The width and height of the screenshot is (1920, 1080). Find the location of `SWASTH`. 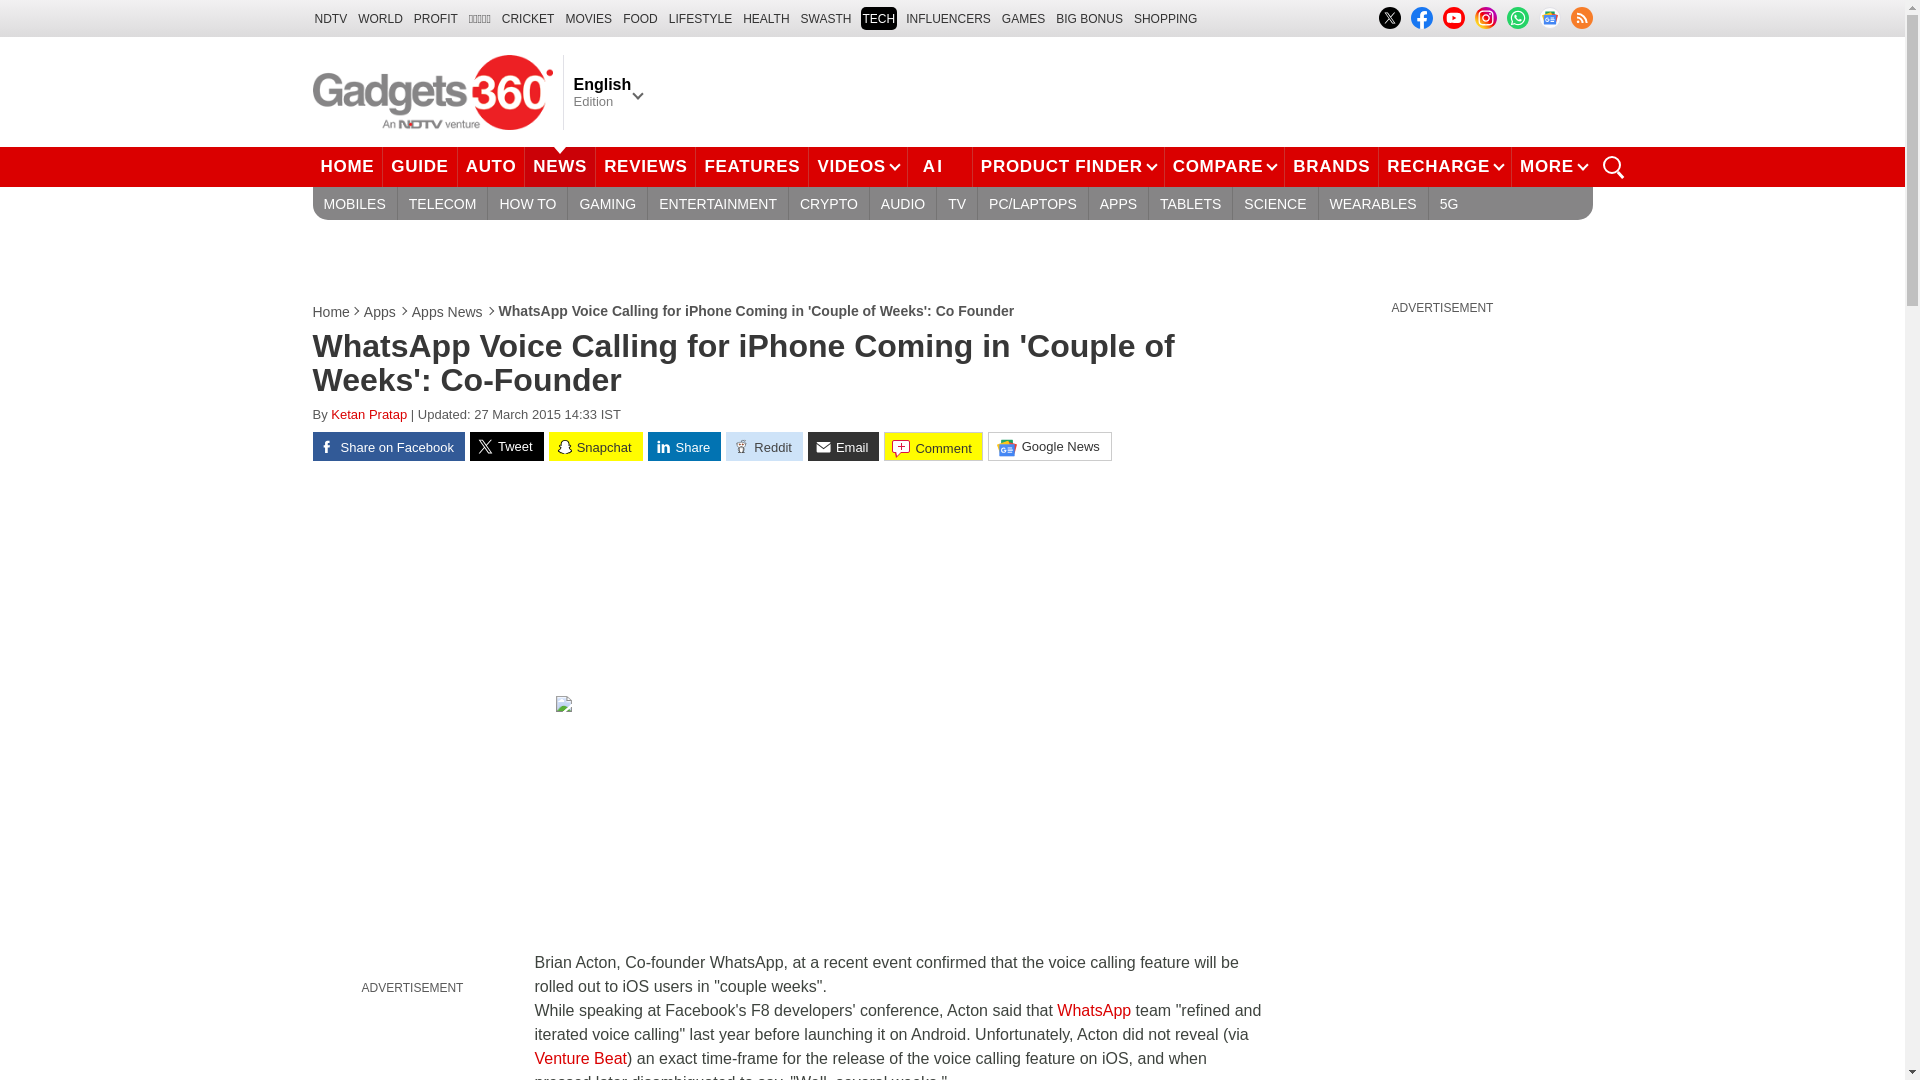

SWASTH is located at coordinates (826, 18).